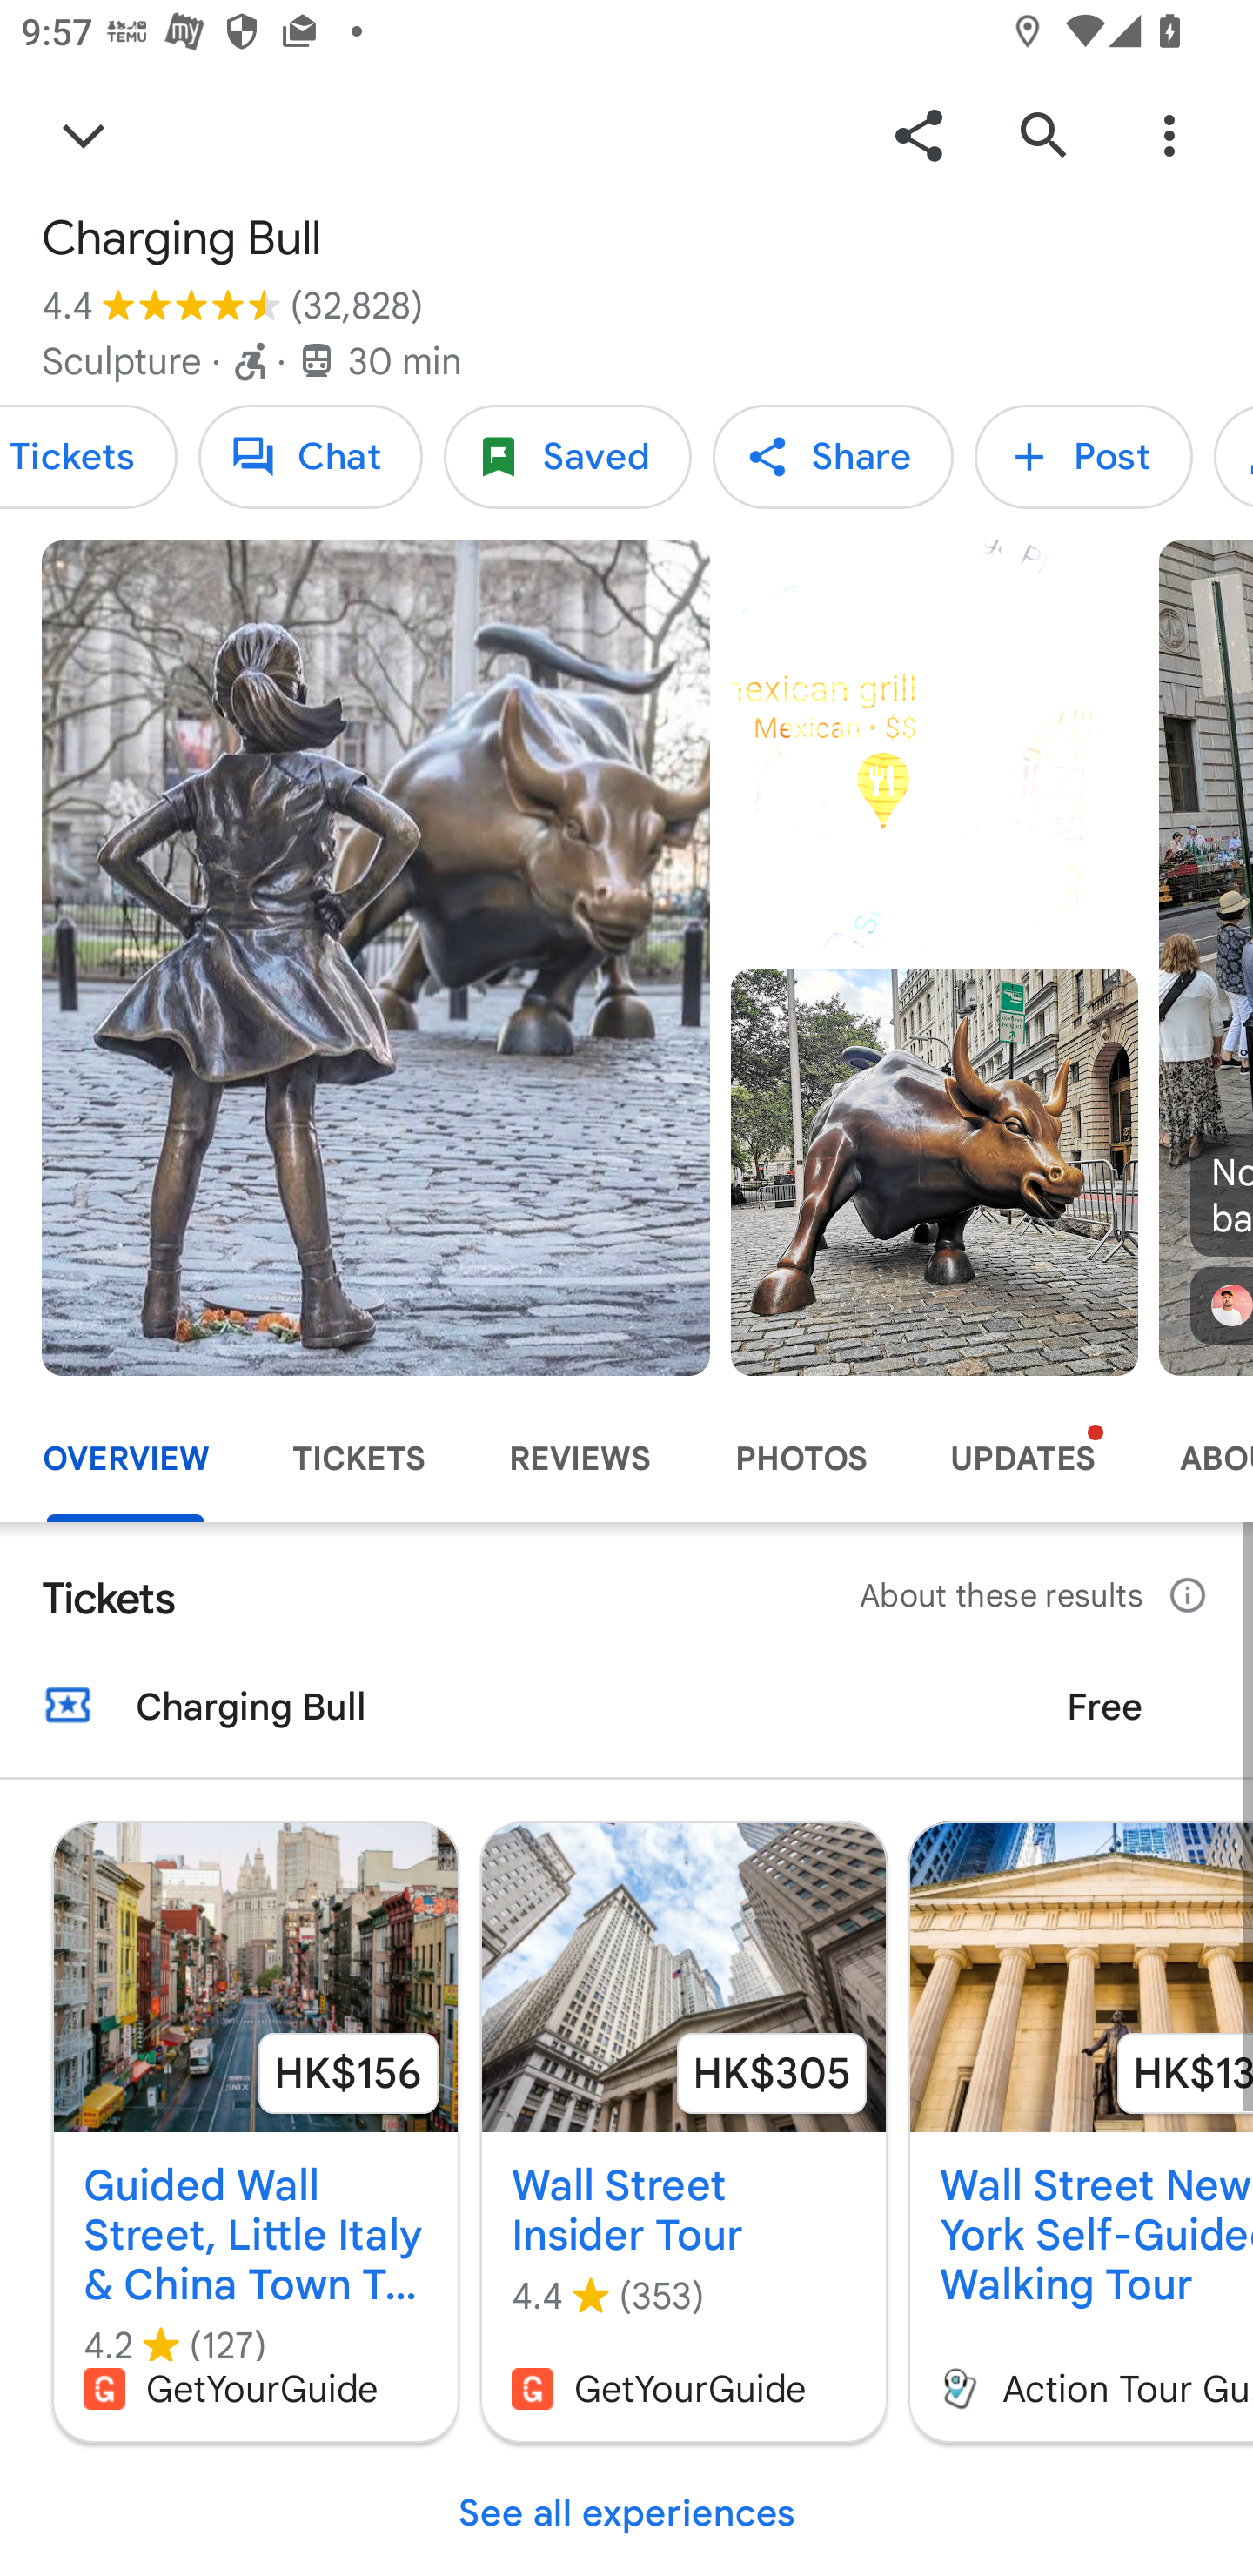 Image resolution: width=1253 pixels, height=2576 pixels. I want to click on PHOTOS Photos, so click(801, 1459).